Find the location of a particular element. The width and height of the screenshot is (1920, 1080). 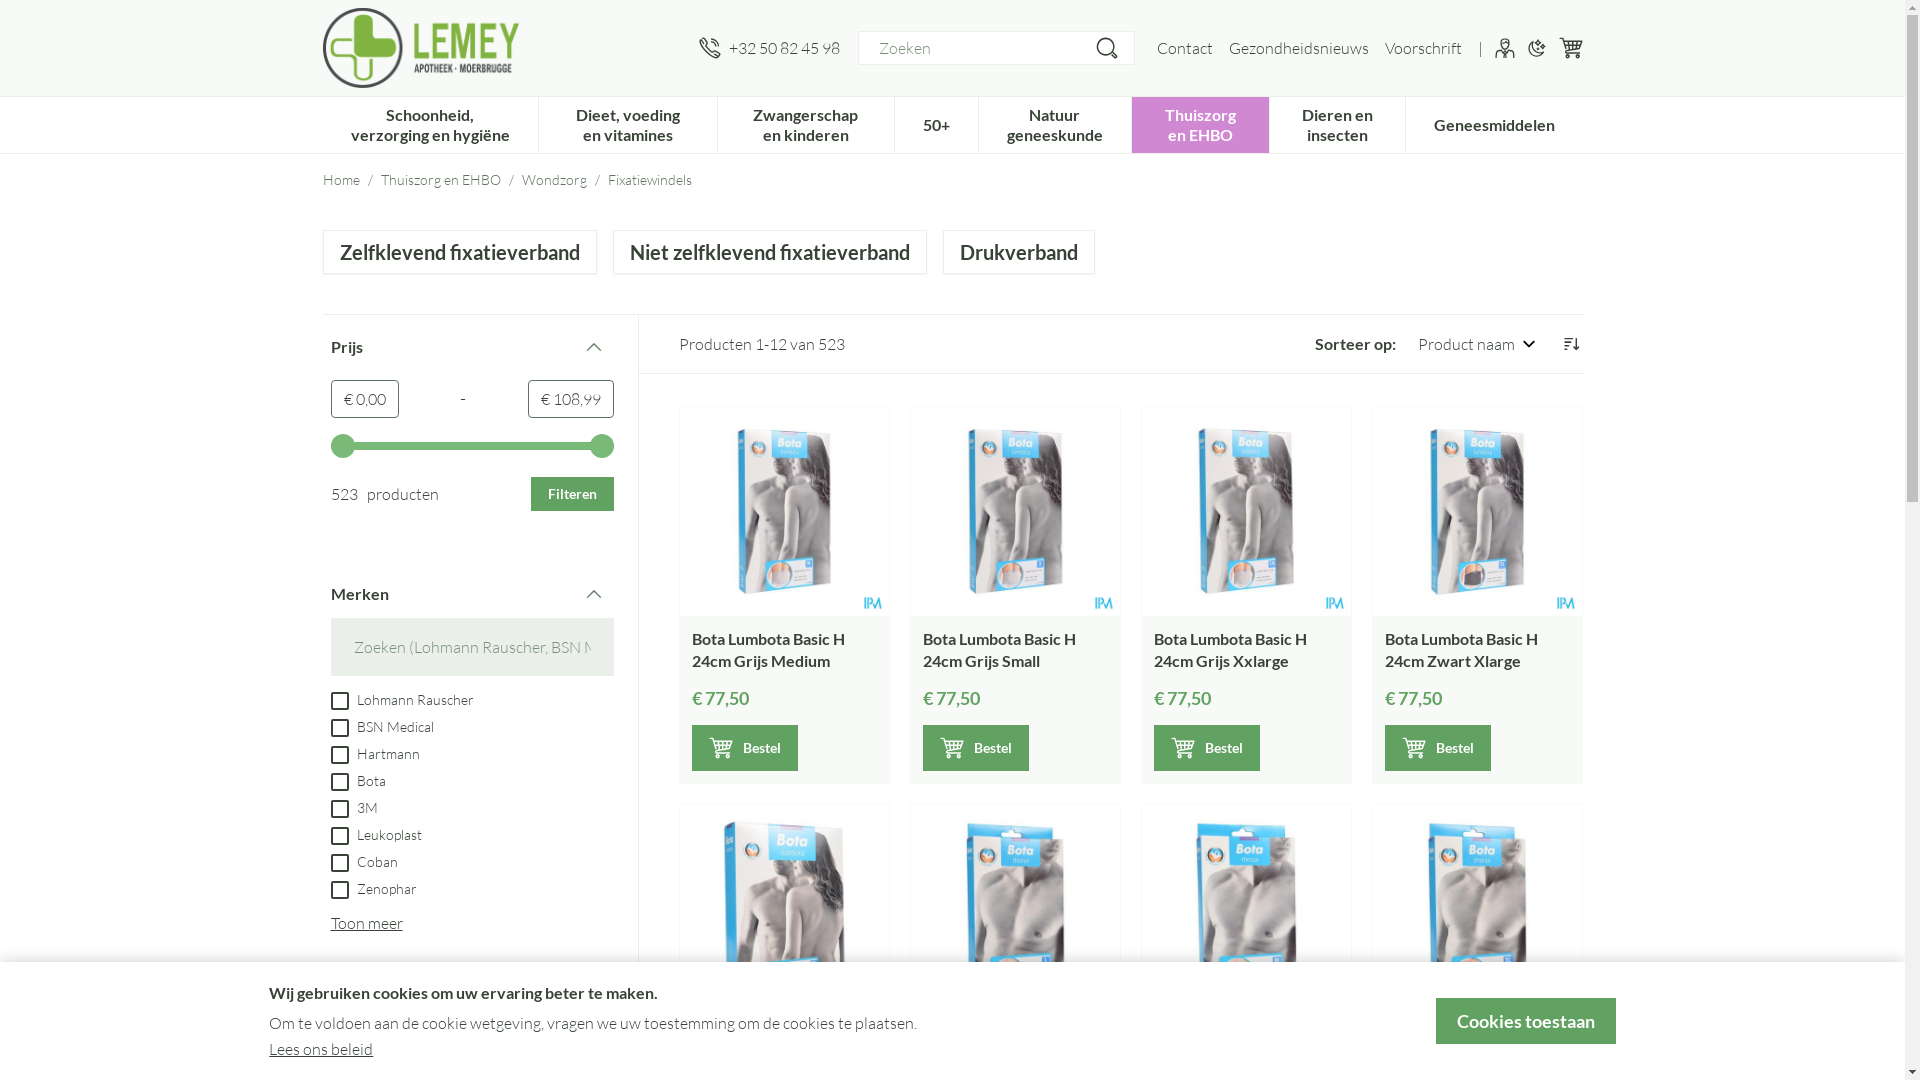

Hartmann is located at coordinates (374, 753).